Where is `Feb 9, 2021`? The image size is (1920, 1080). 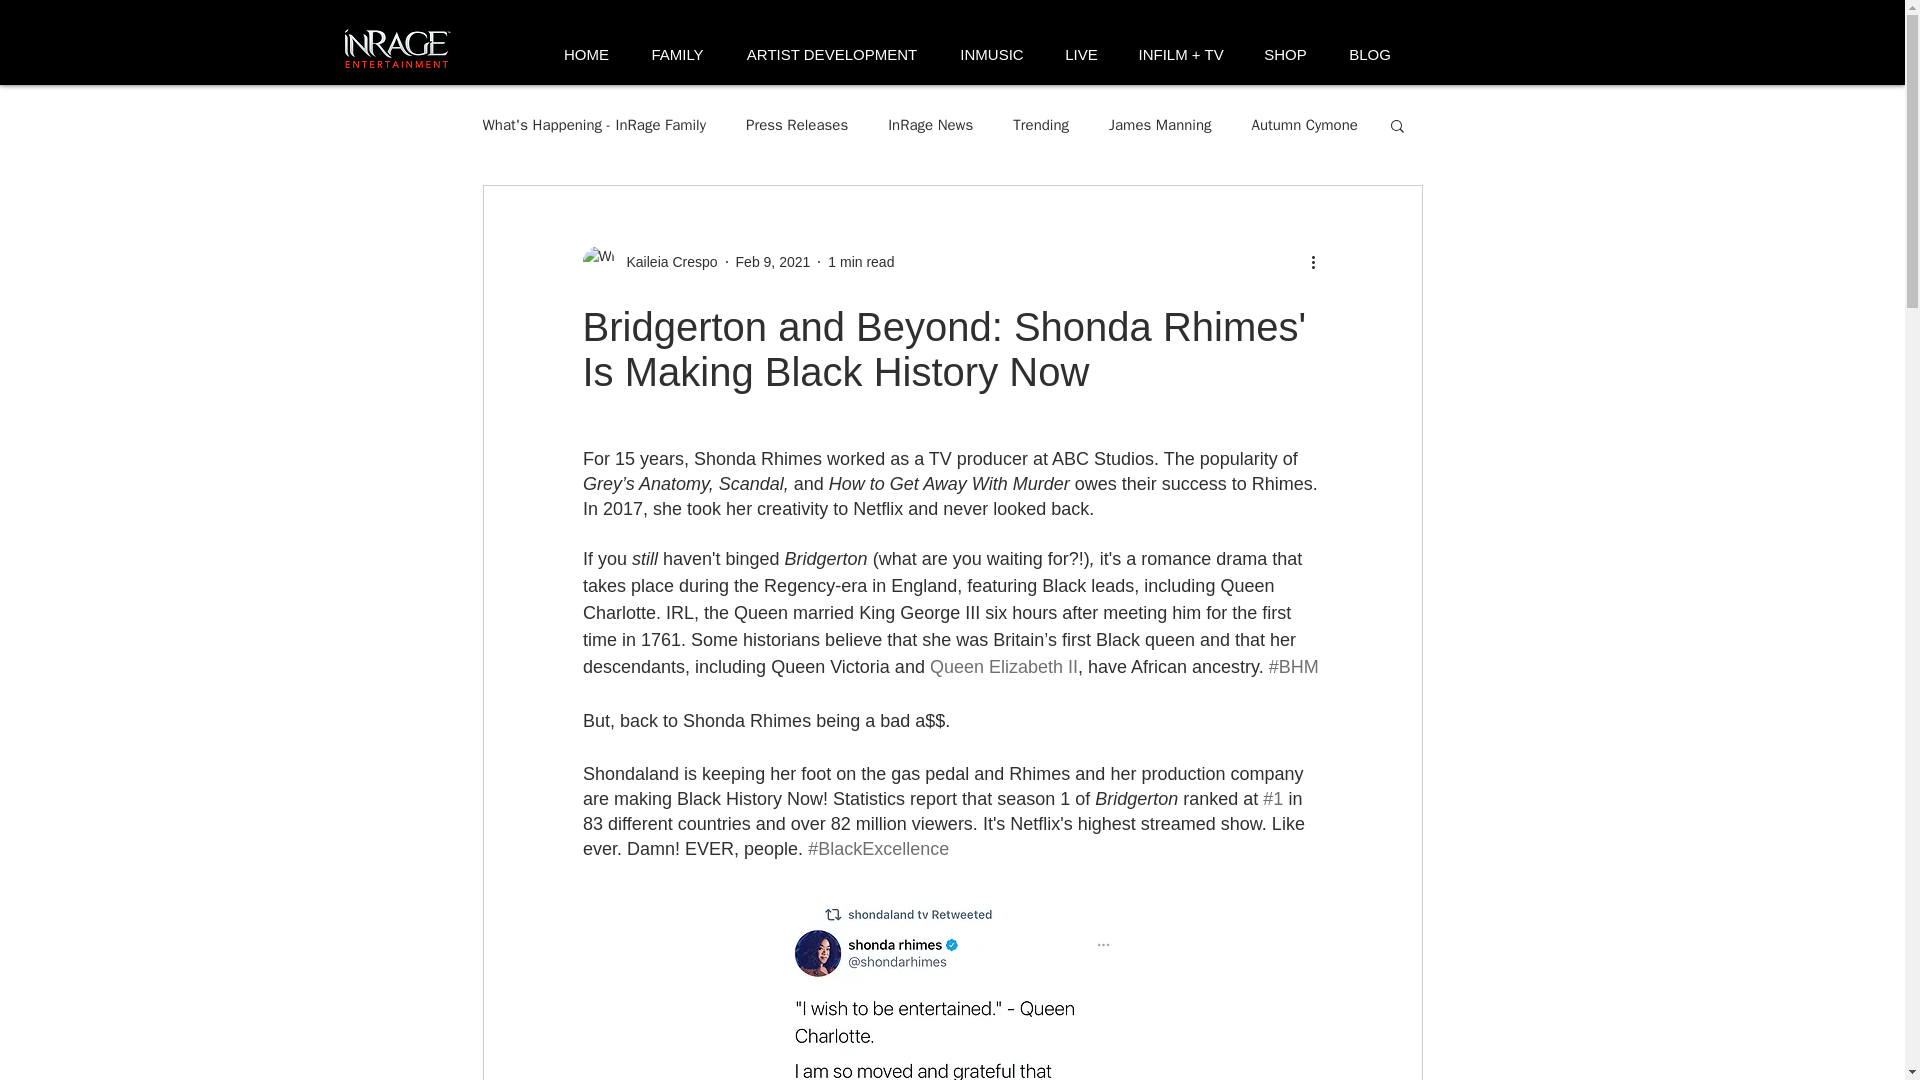 Feb 9, 2021 is located at coordinates (772, 262).